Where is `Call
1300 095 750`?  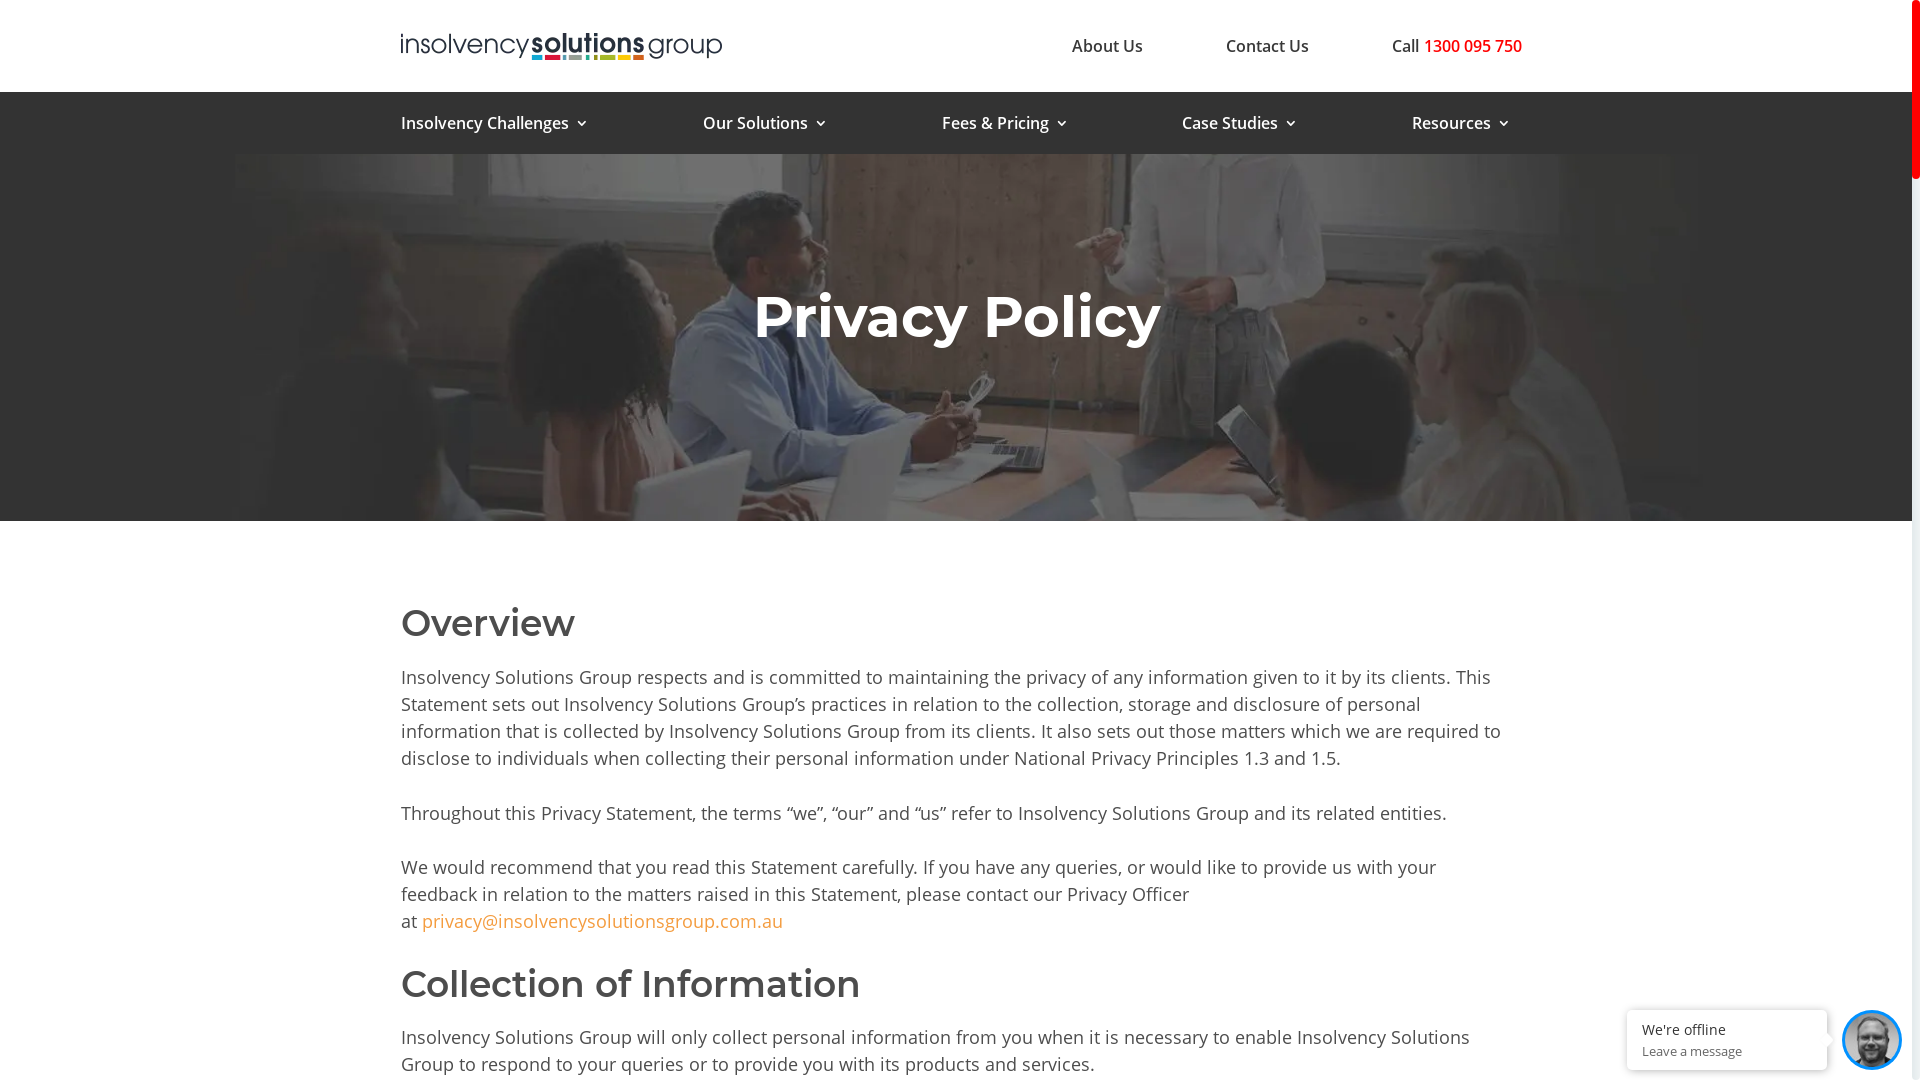 Call
1300 095 750 is located at coordinates (1457, 46).